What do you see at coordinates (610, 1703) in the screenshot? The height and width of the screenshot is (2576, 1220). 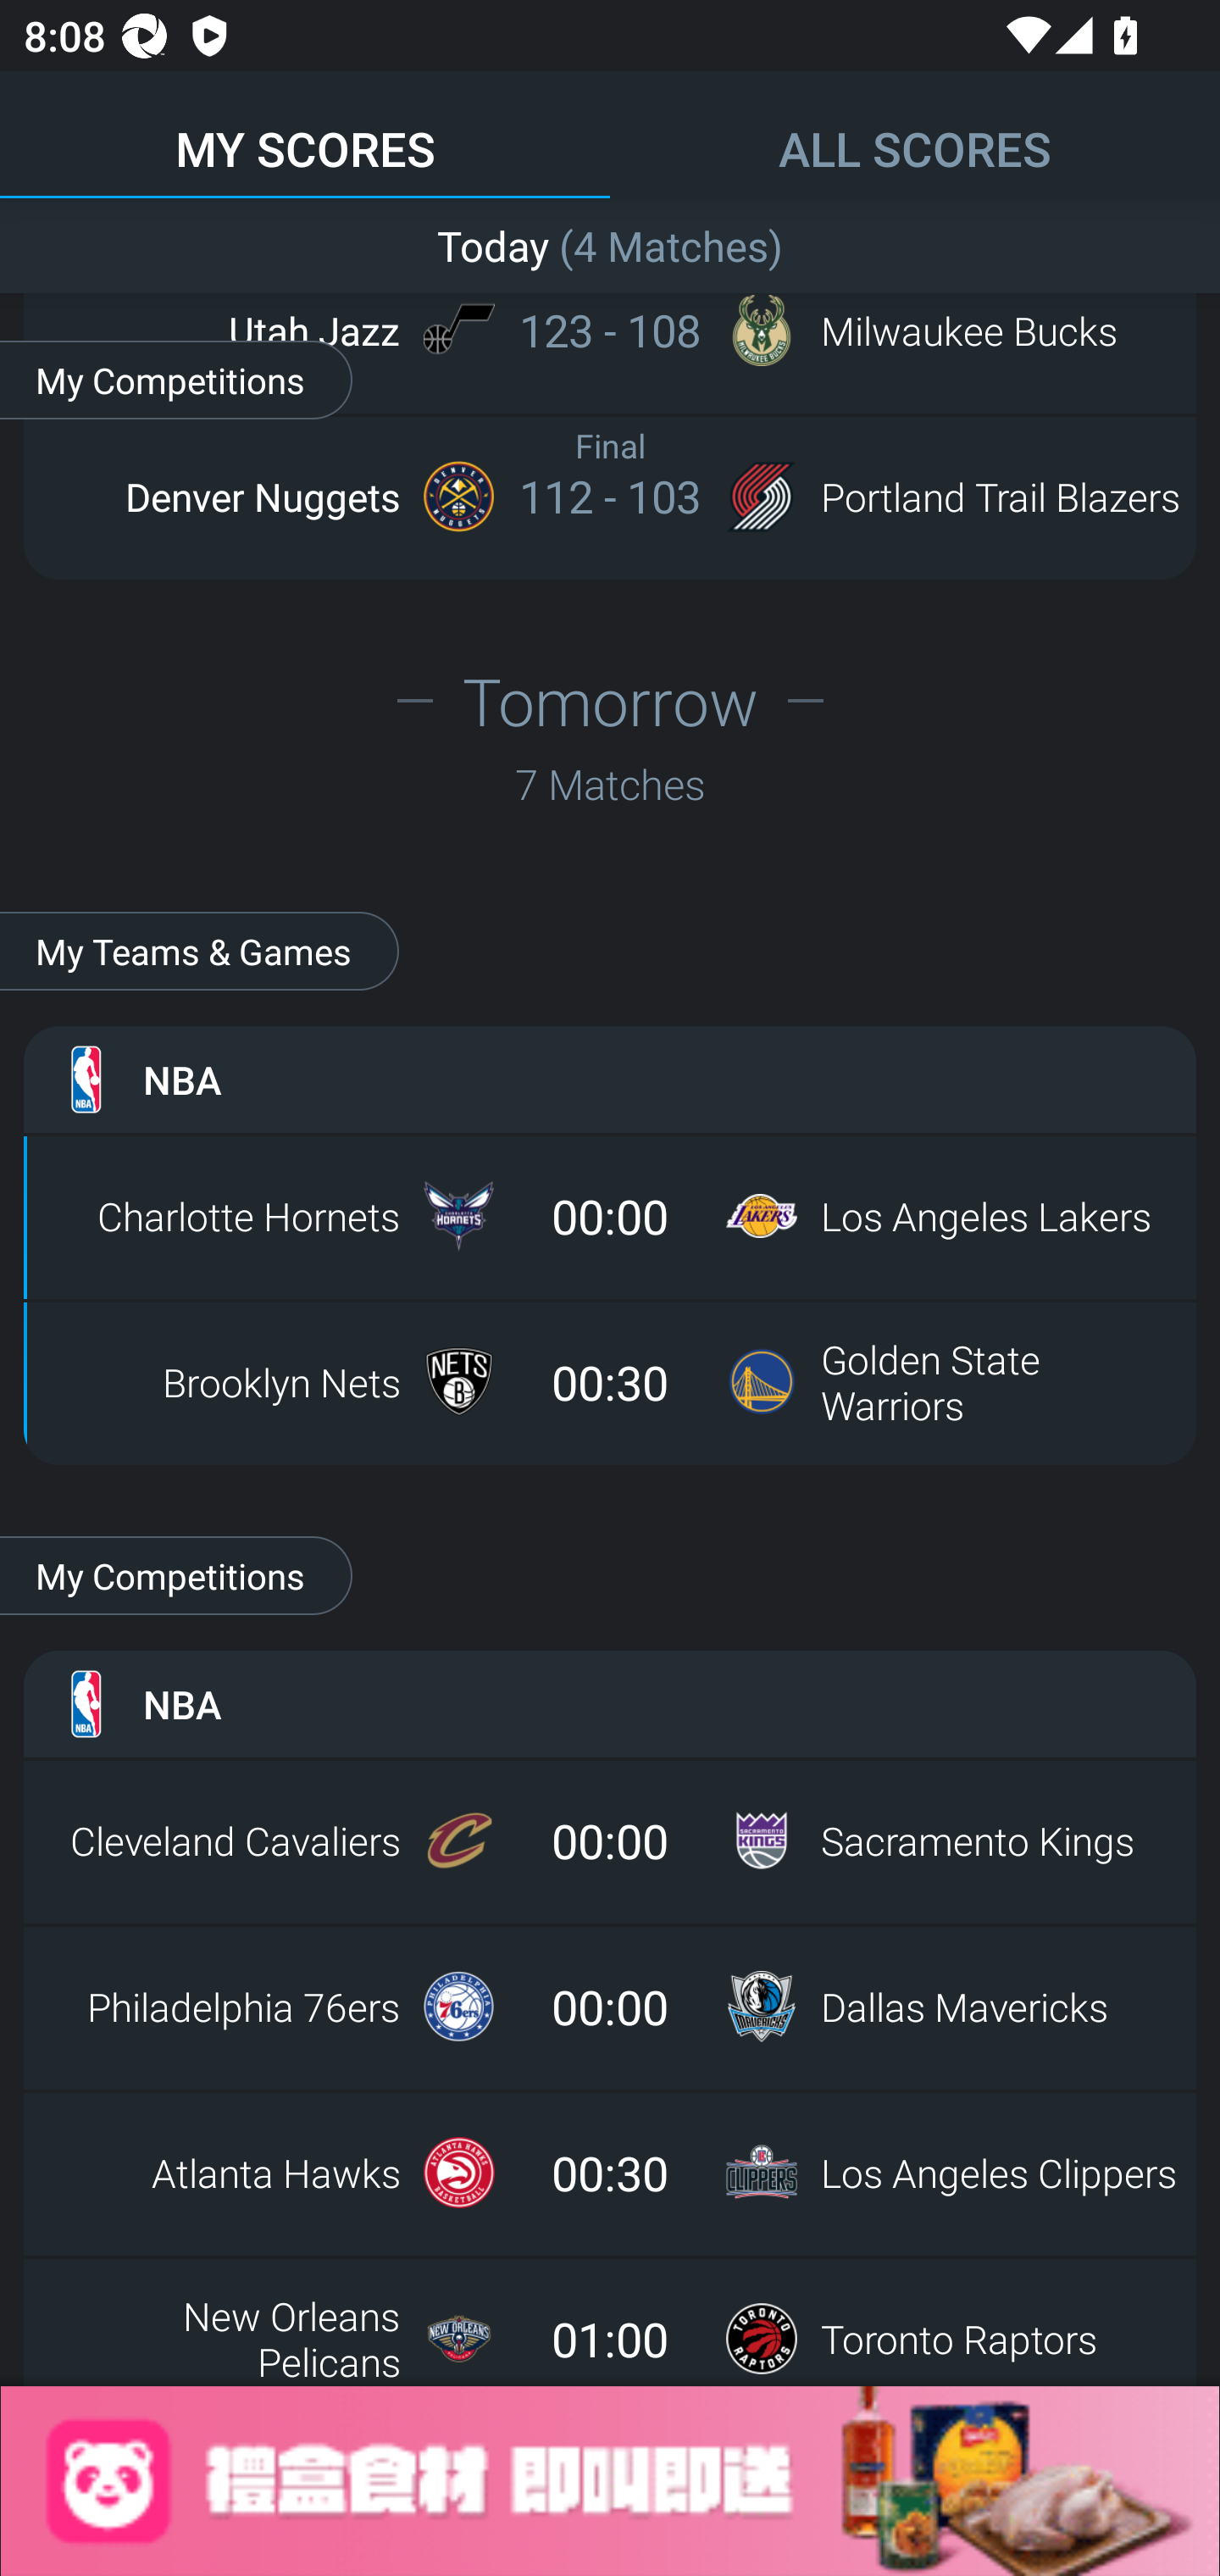 I see `NBA` at bounding box center [610, 1703].